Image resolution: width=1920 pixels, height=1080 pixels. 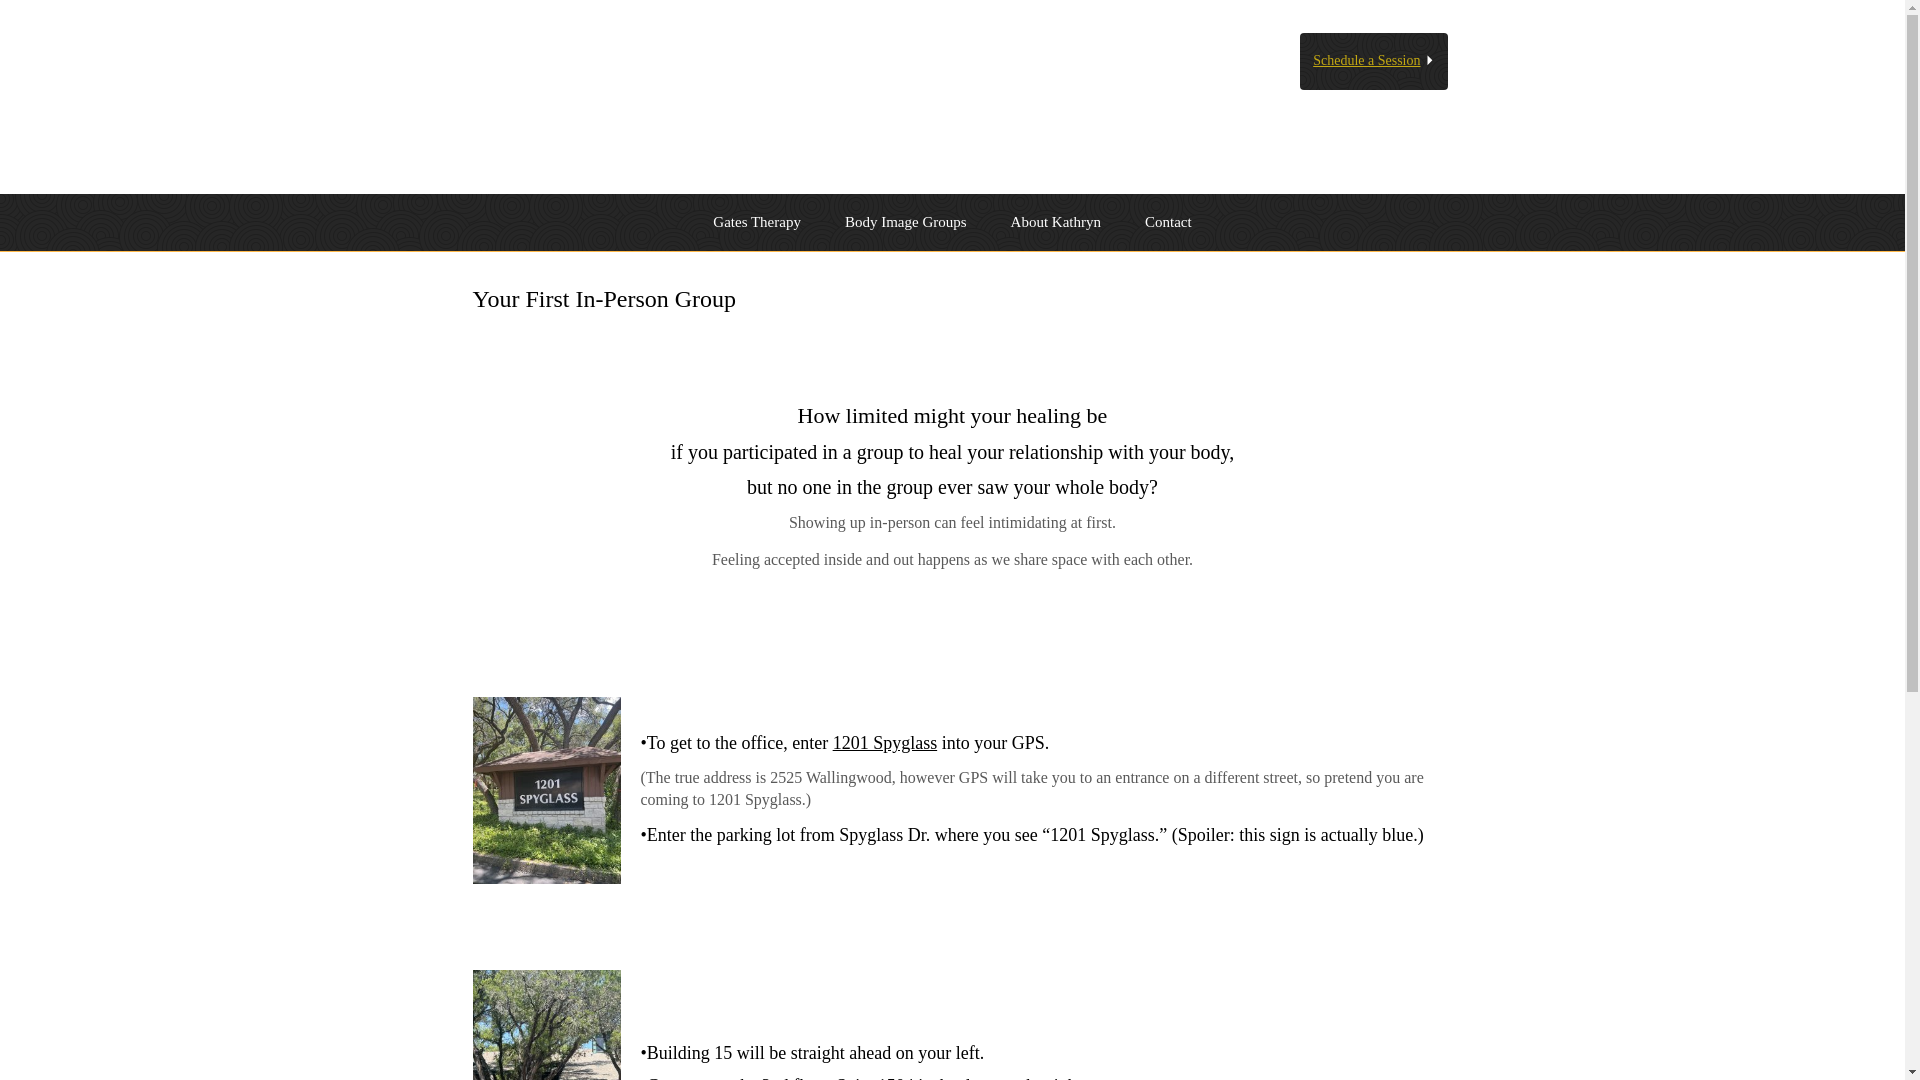 What do you see at coordinates (1373, 61) in the screenshot?
I see `Schedule a Session` at bounding box center [1373, 61].